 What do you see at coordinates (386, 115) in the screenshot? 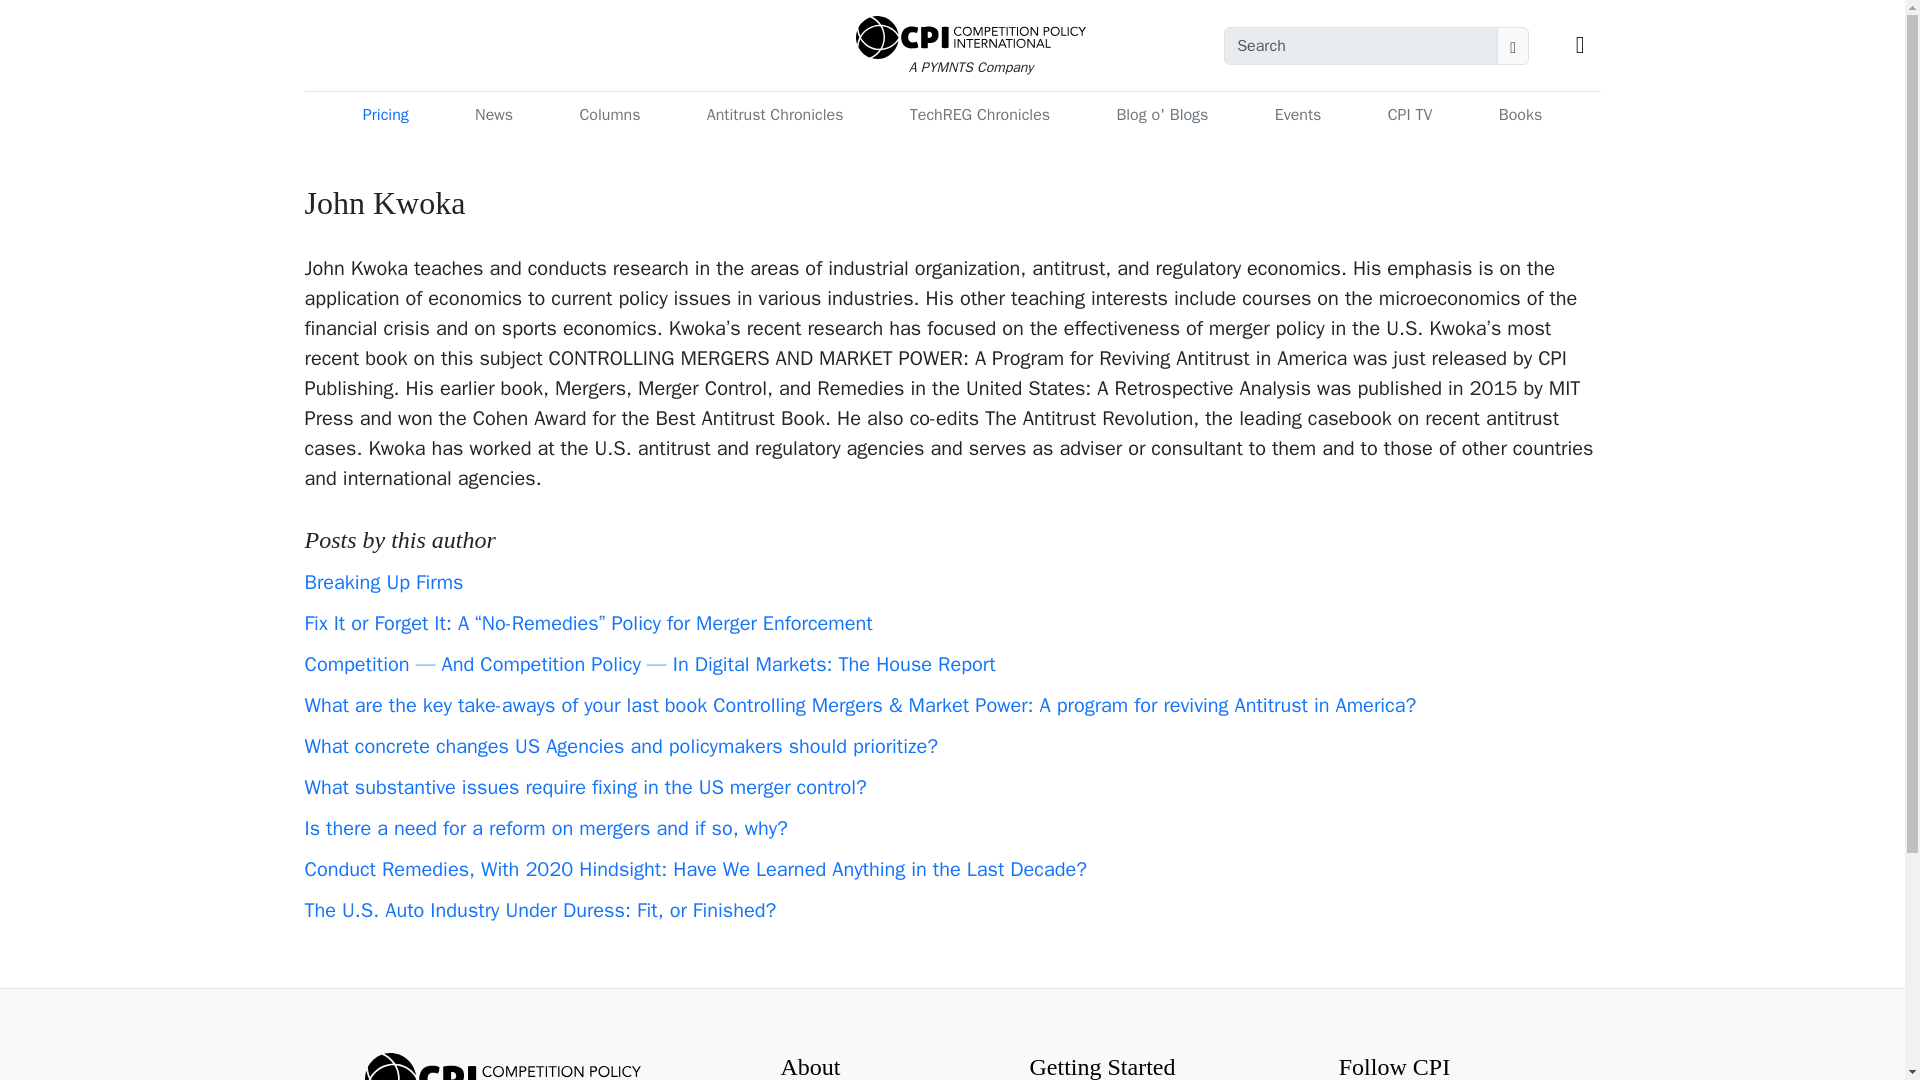
I see `Pricing` at bounding box center [386, 115].